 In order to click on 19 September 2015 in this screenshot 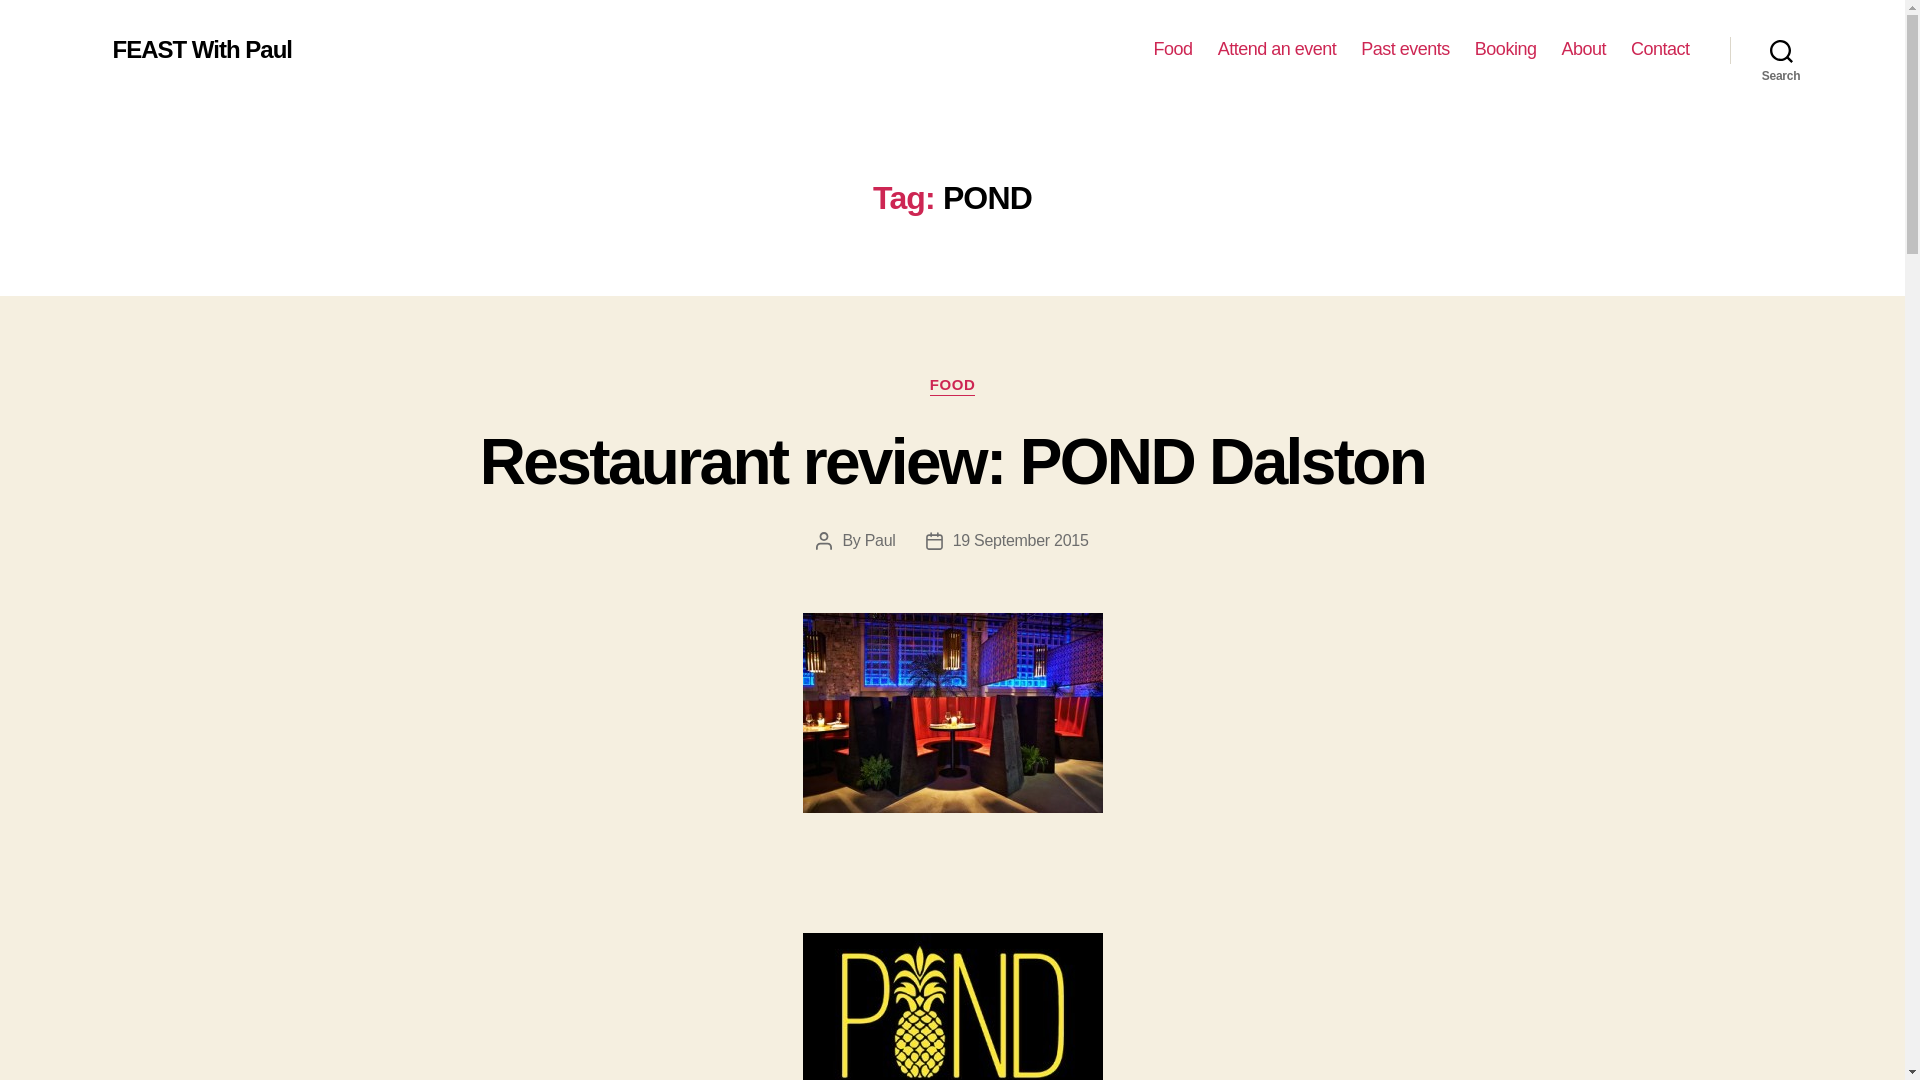, I will do `click(1020, 540)`.